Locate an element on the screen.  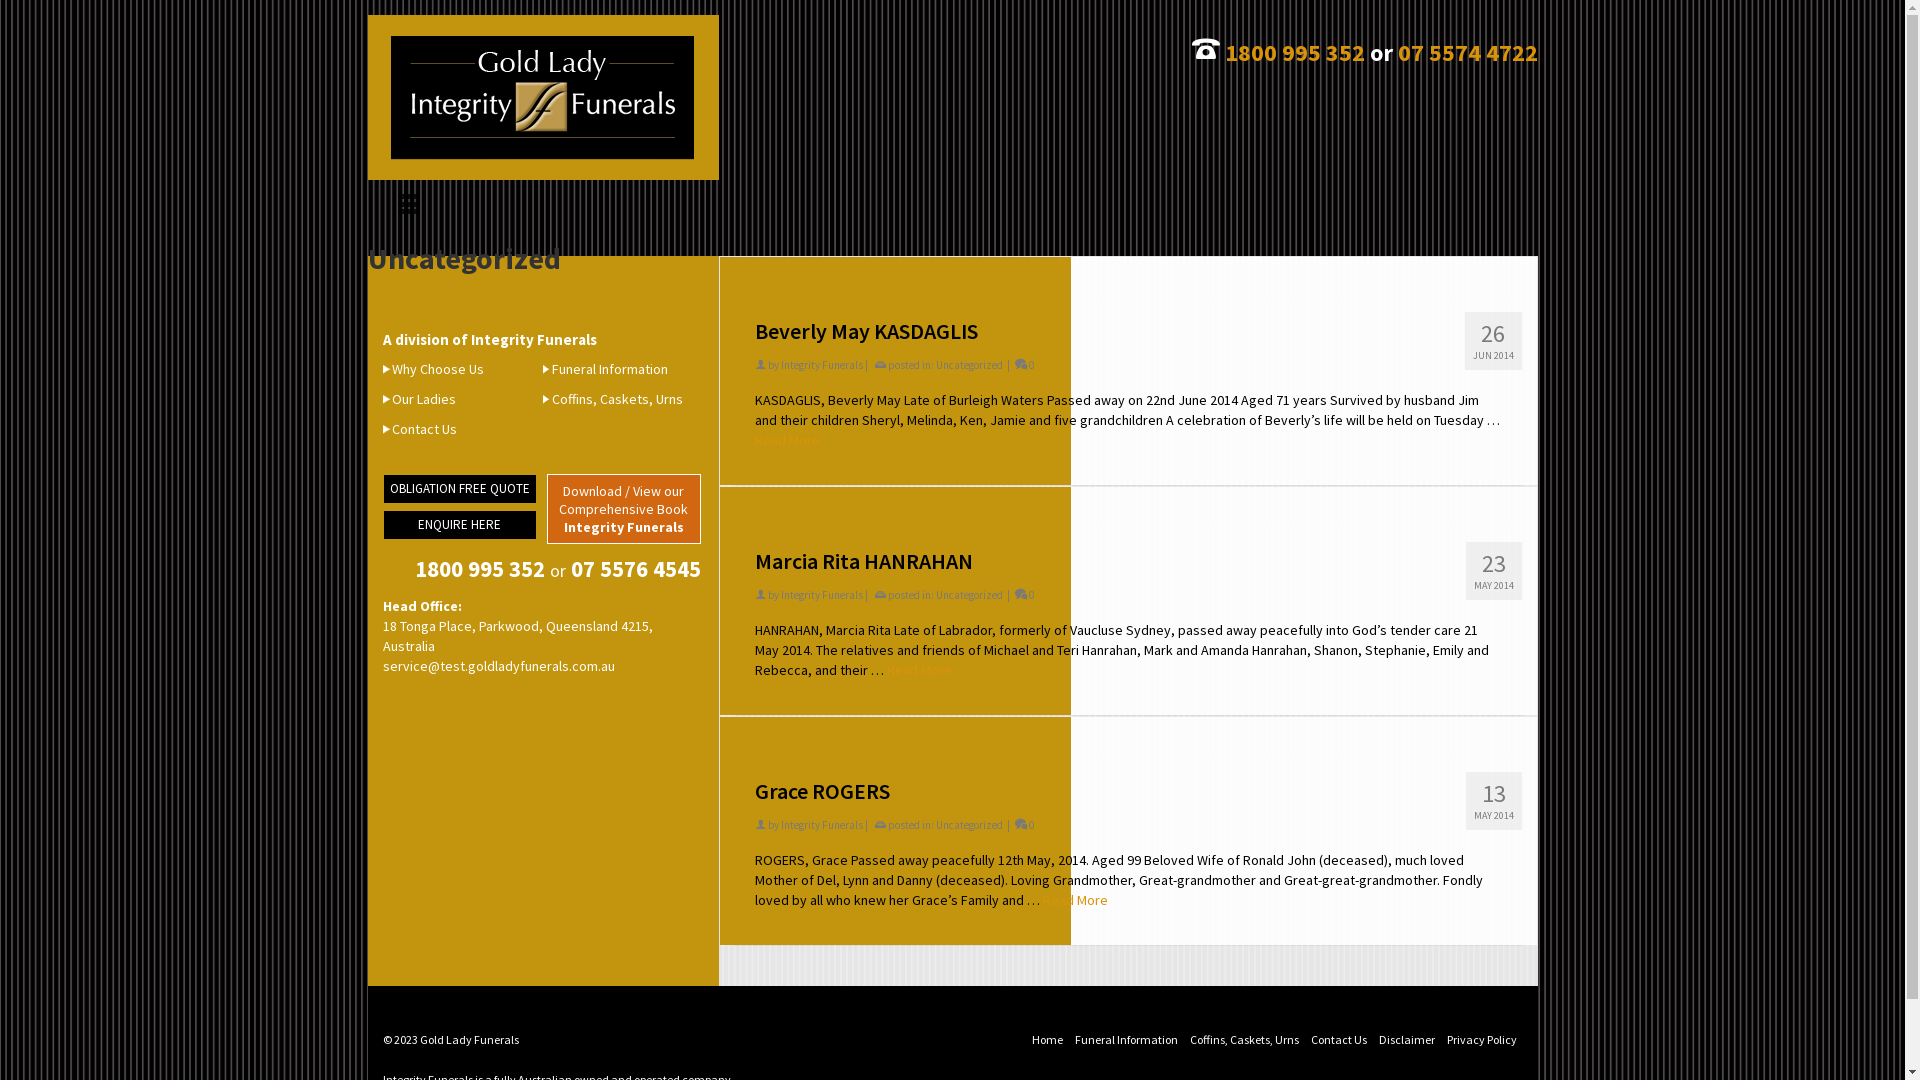
0 is located at coordinates (1023, 365).